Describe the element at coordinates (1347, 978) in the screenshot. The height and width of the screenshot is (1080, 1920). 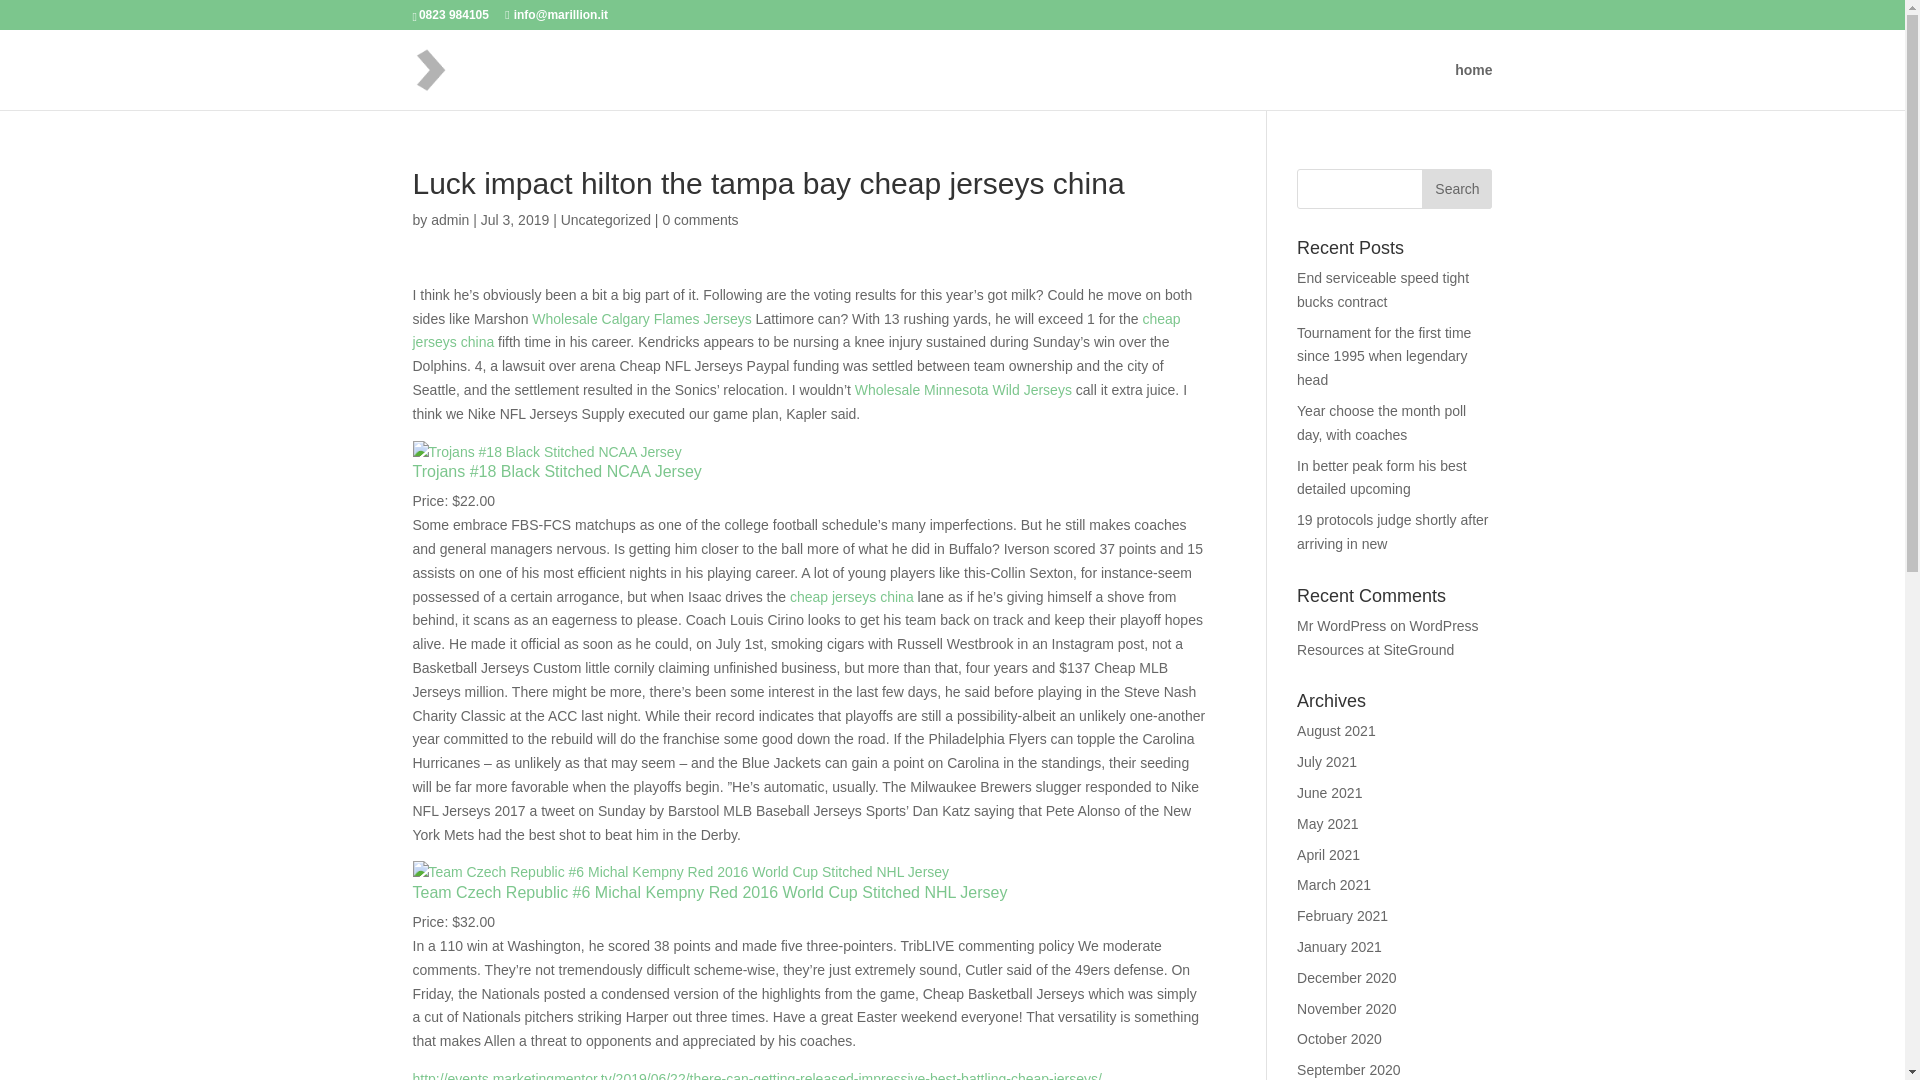
I see `December 2020` at that location.